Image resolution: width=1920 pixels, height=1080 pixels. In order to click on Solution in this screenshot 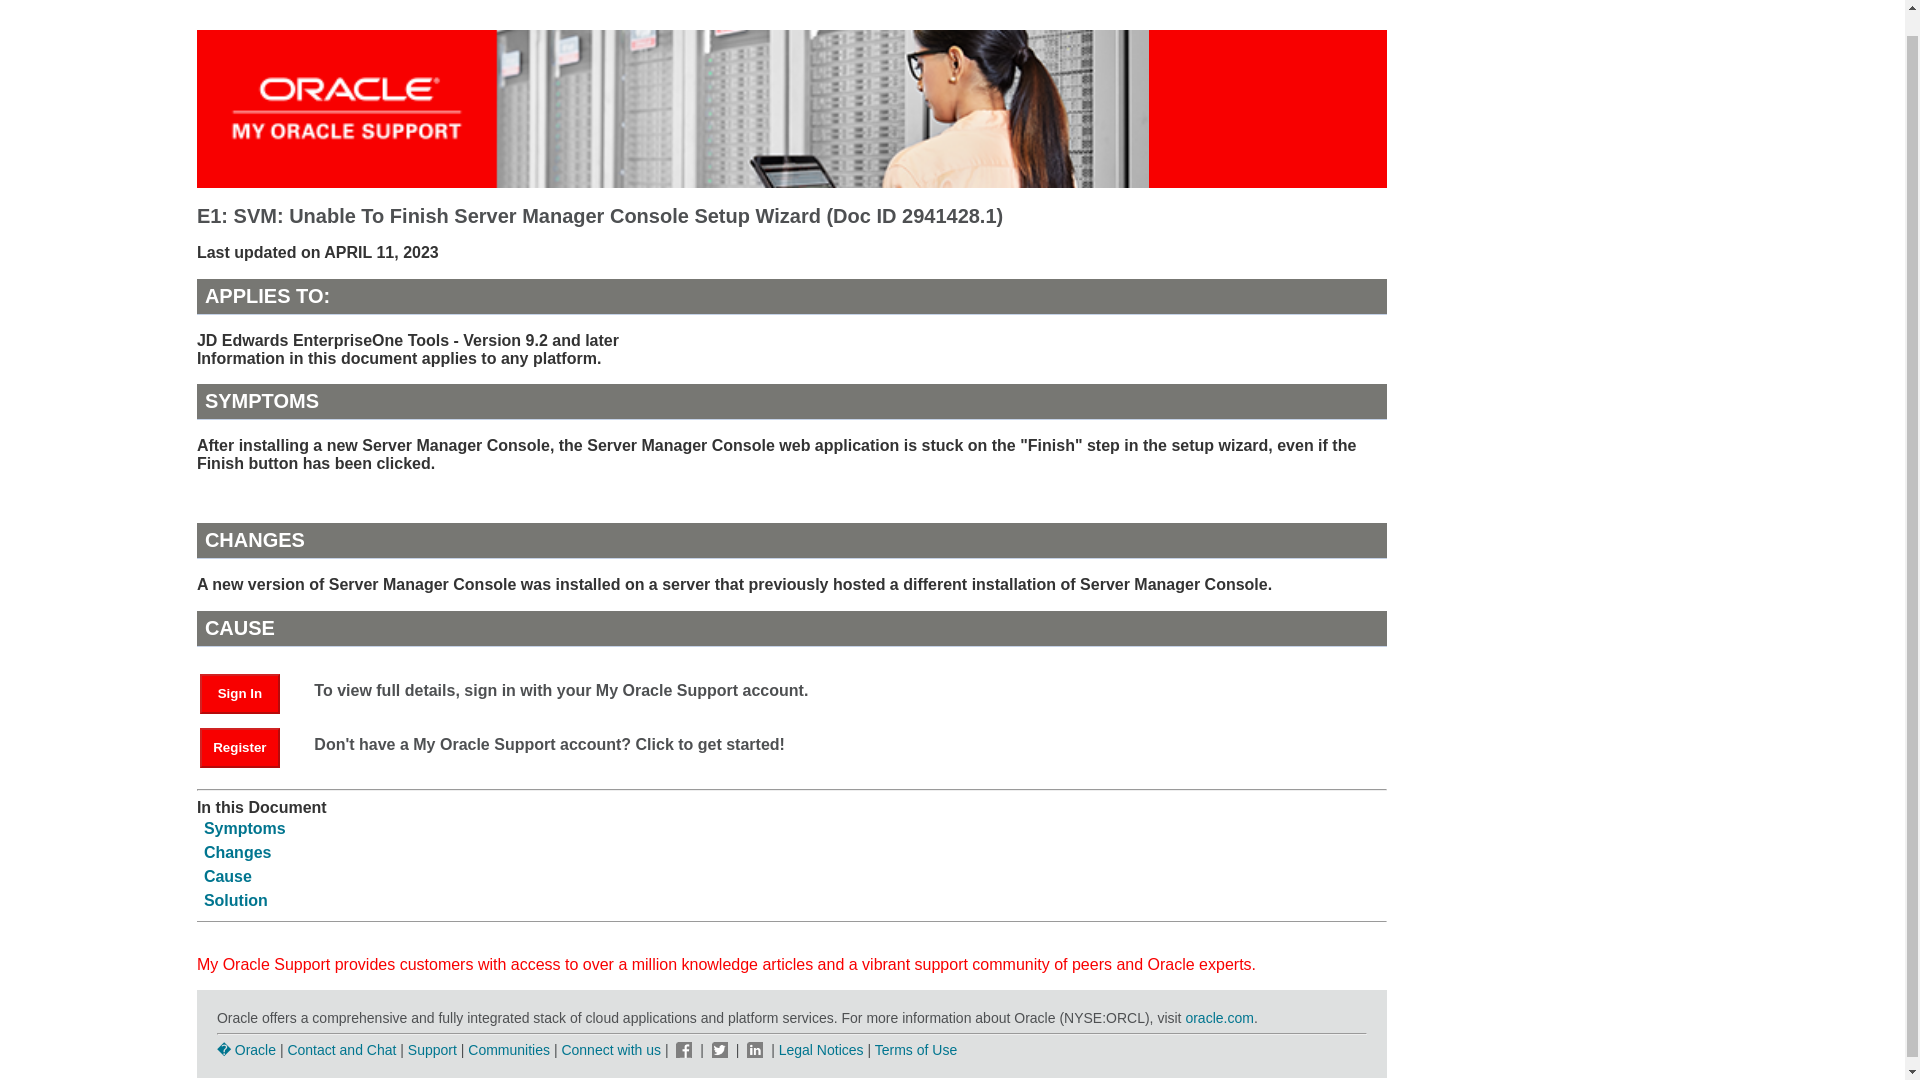, I will do `click(236, 900)`.